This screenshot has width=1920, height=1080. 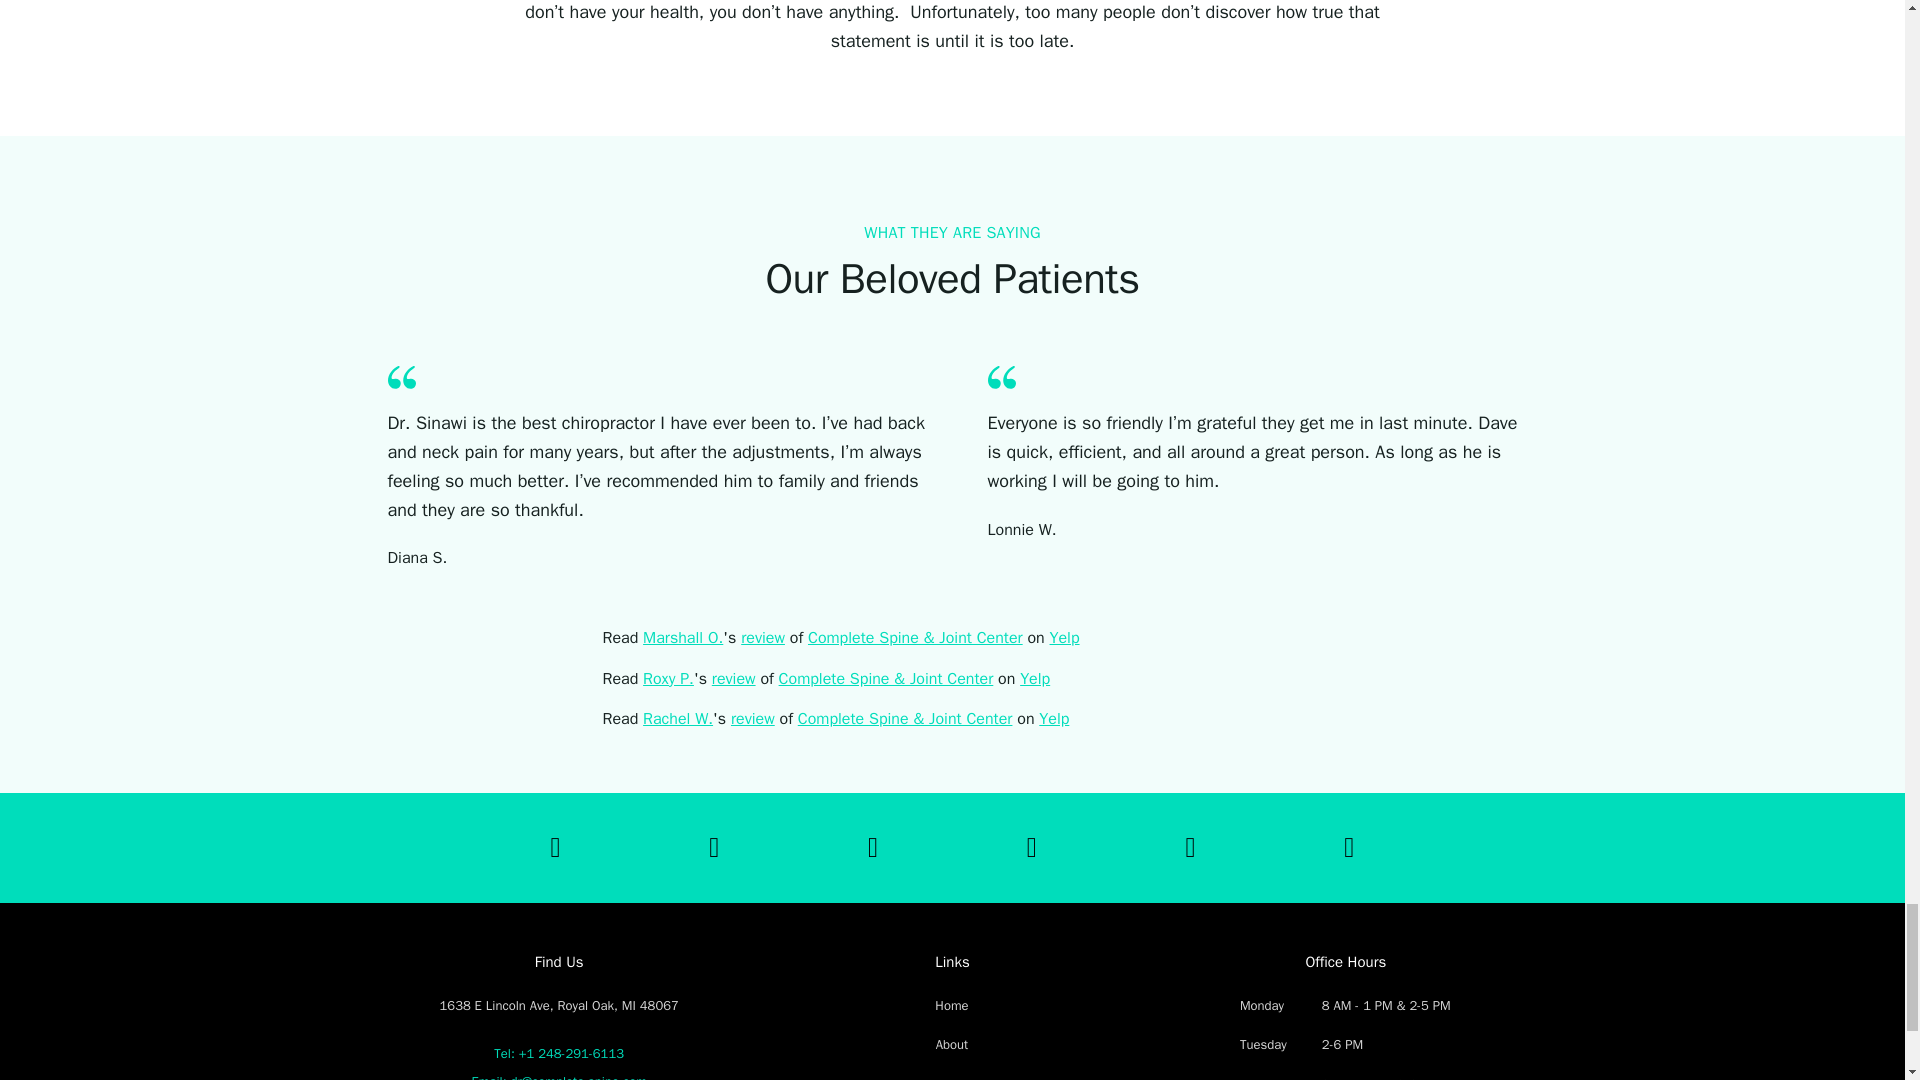 I want to click on review, so click(x=753, y=718).